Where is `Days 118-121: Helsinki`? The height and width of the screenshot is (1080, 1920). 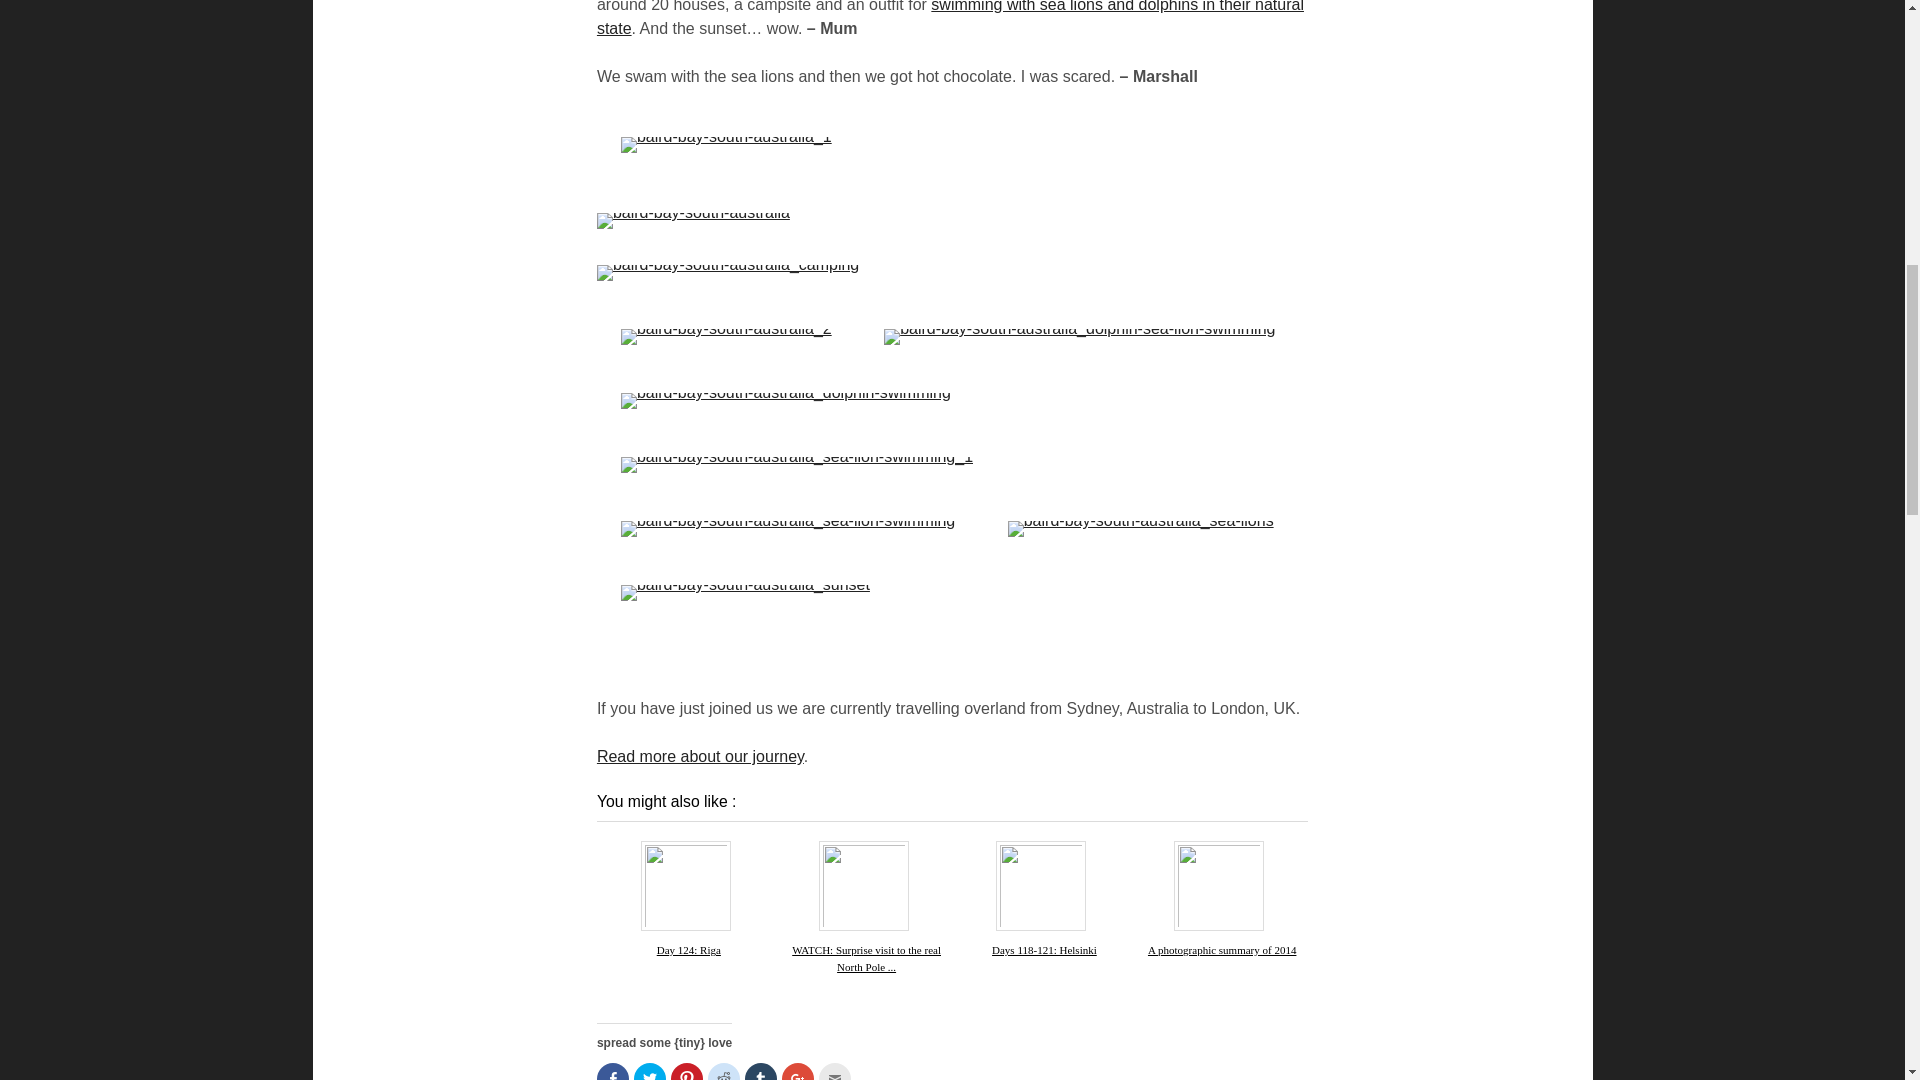
Days 118-121: Helsinki is located at coordinates (1044, 949).